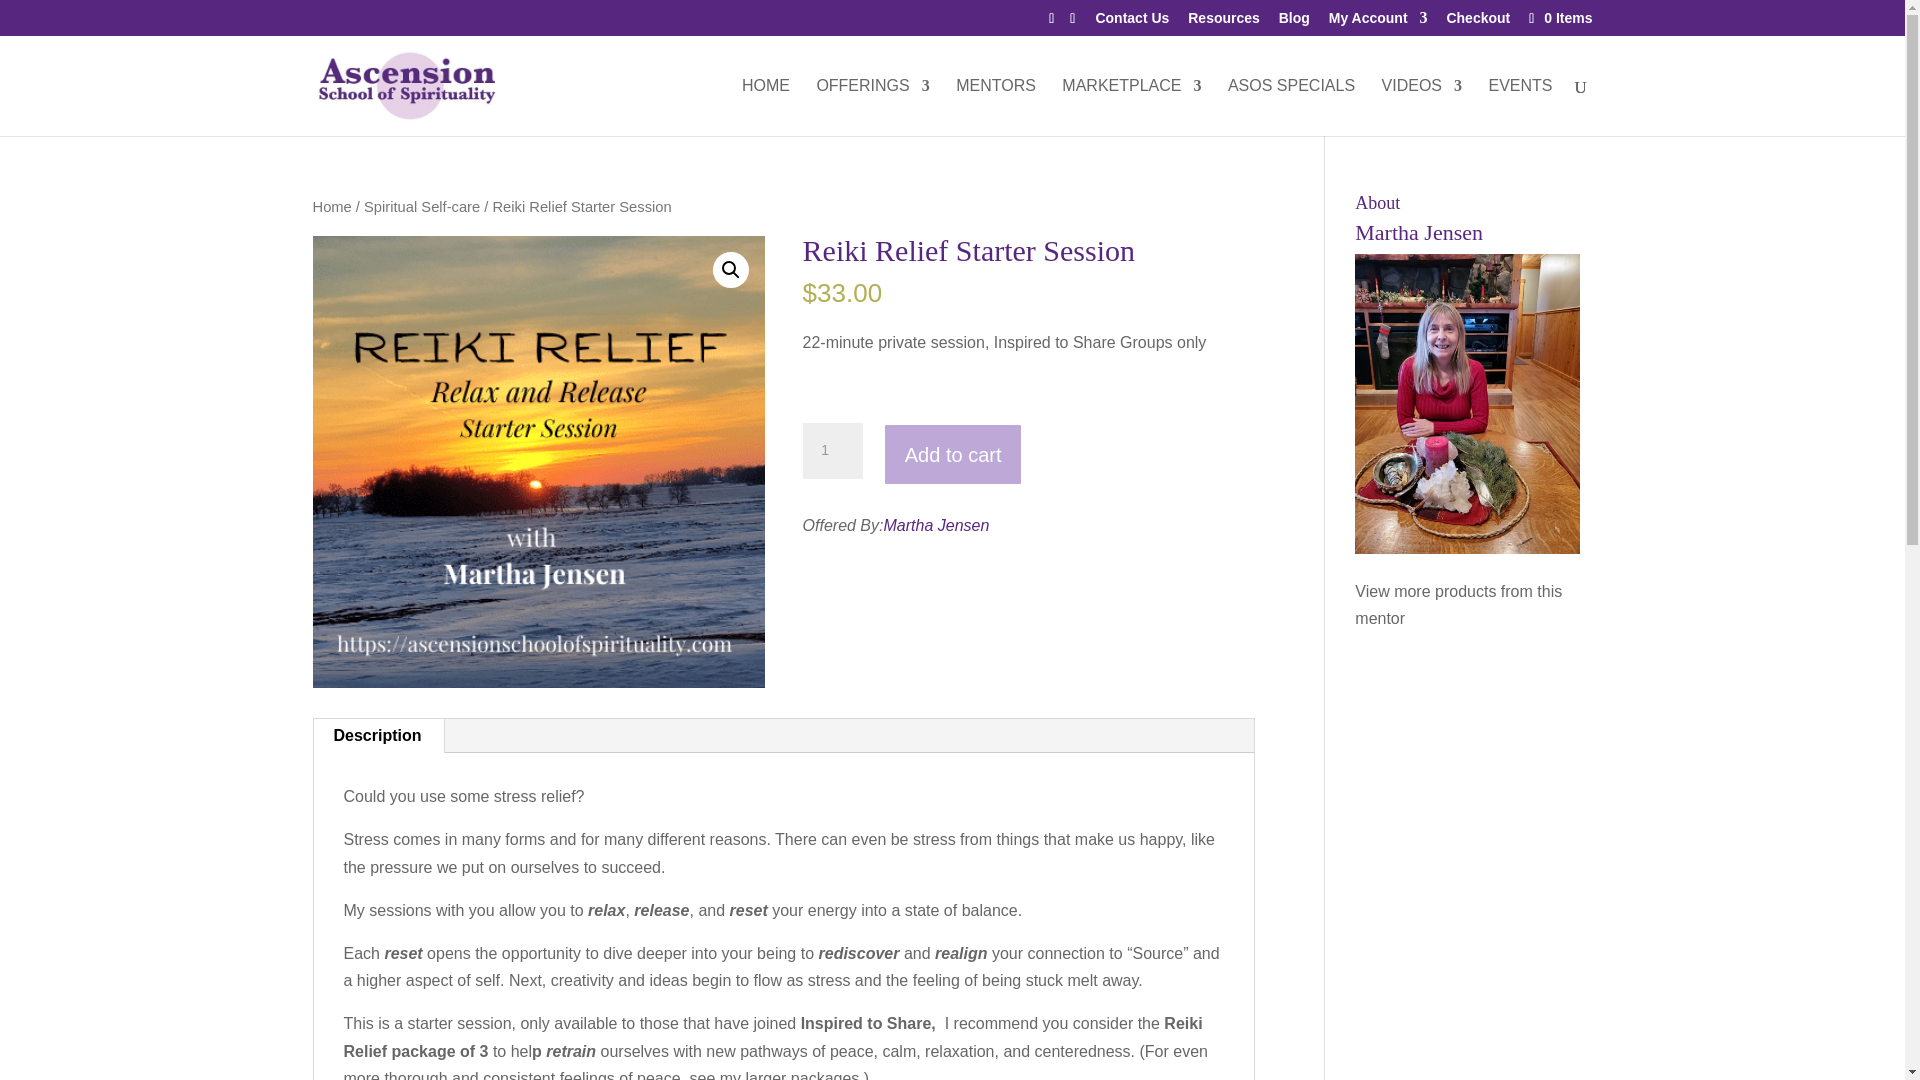 Image resolution: width=1920 pixels, height=1080 pixels. Describe the element at coordinates (872, 107) in the screenshot. I see `OFFERINGS` at that location.